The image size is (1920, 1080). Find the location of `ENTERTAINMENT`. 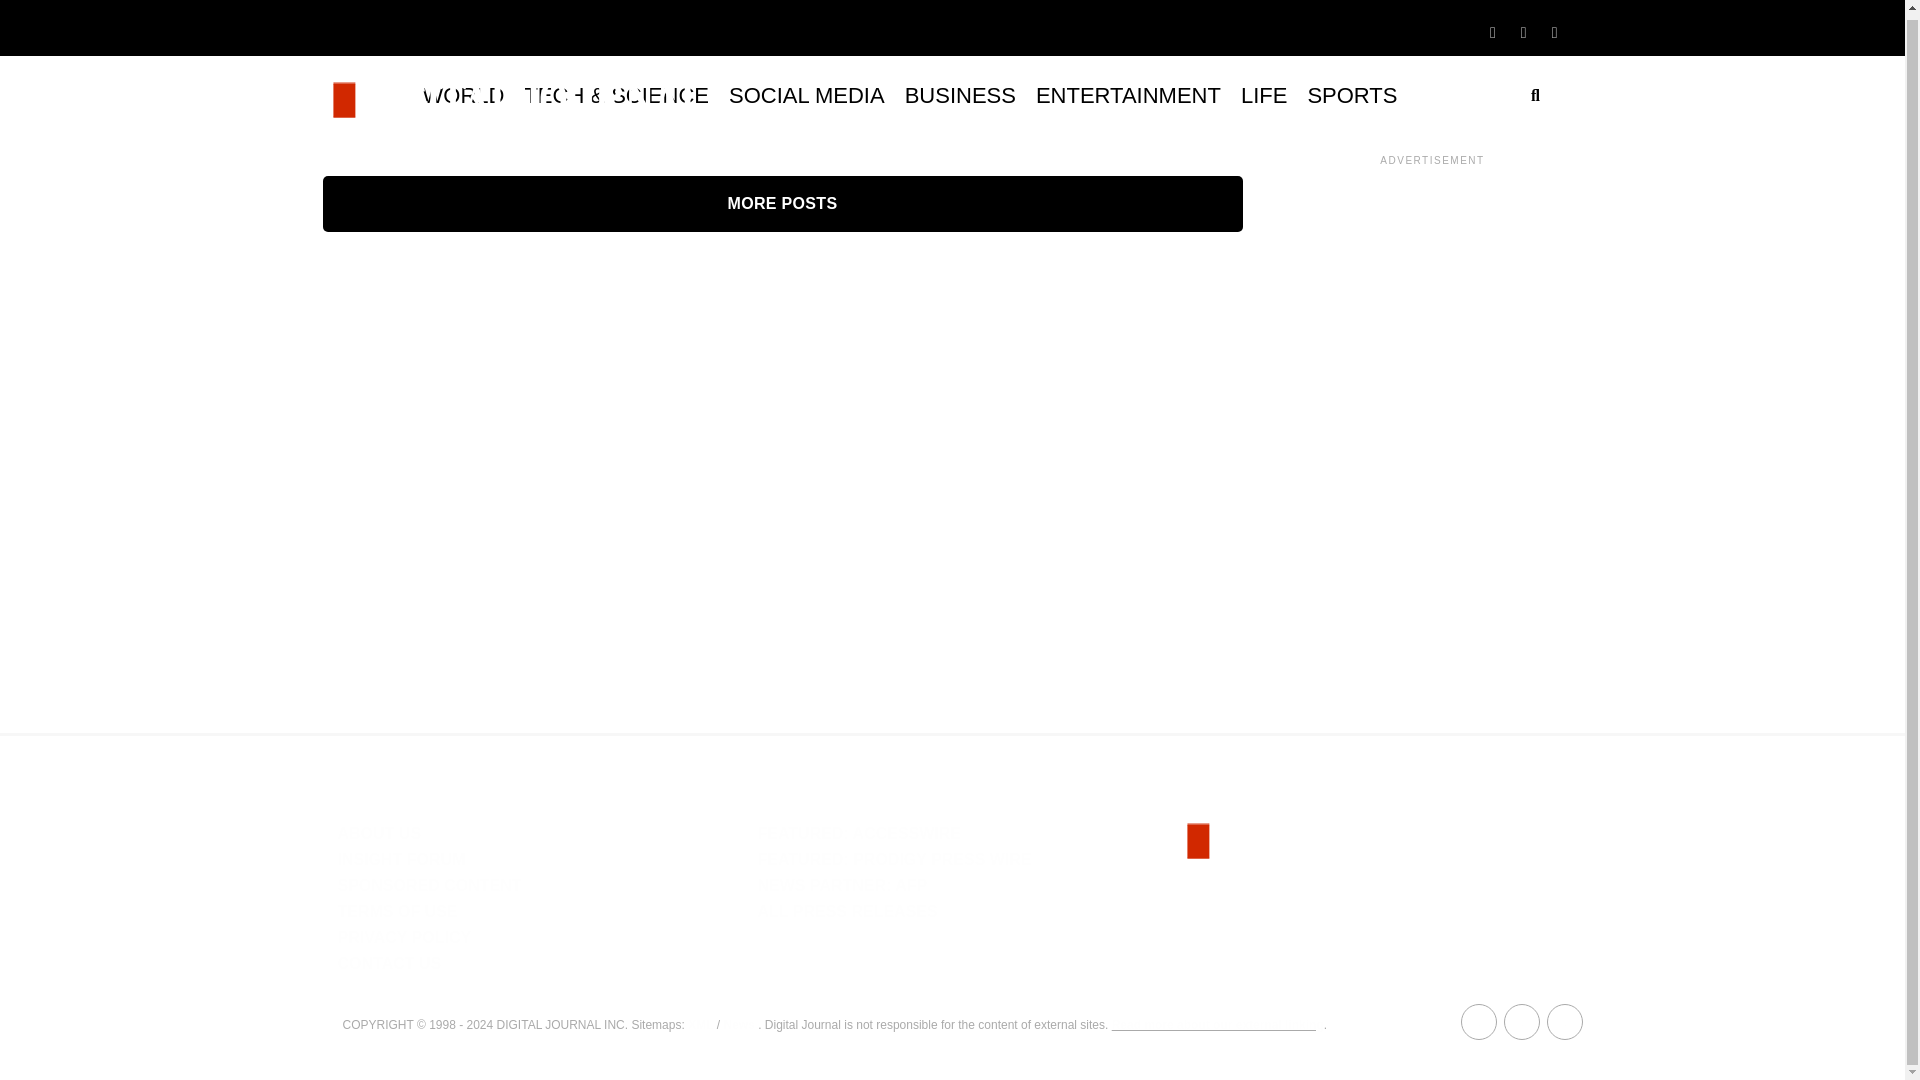

ENTERTAINMENT is located at coordinates (1128, 96).